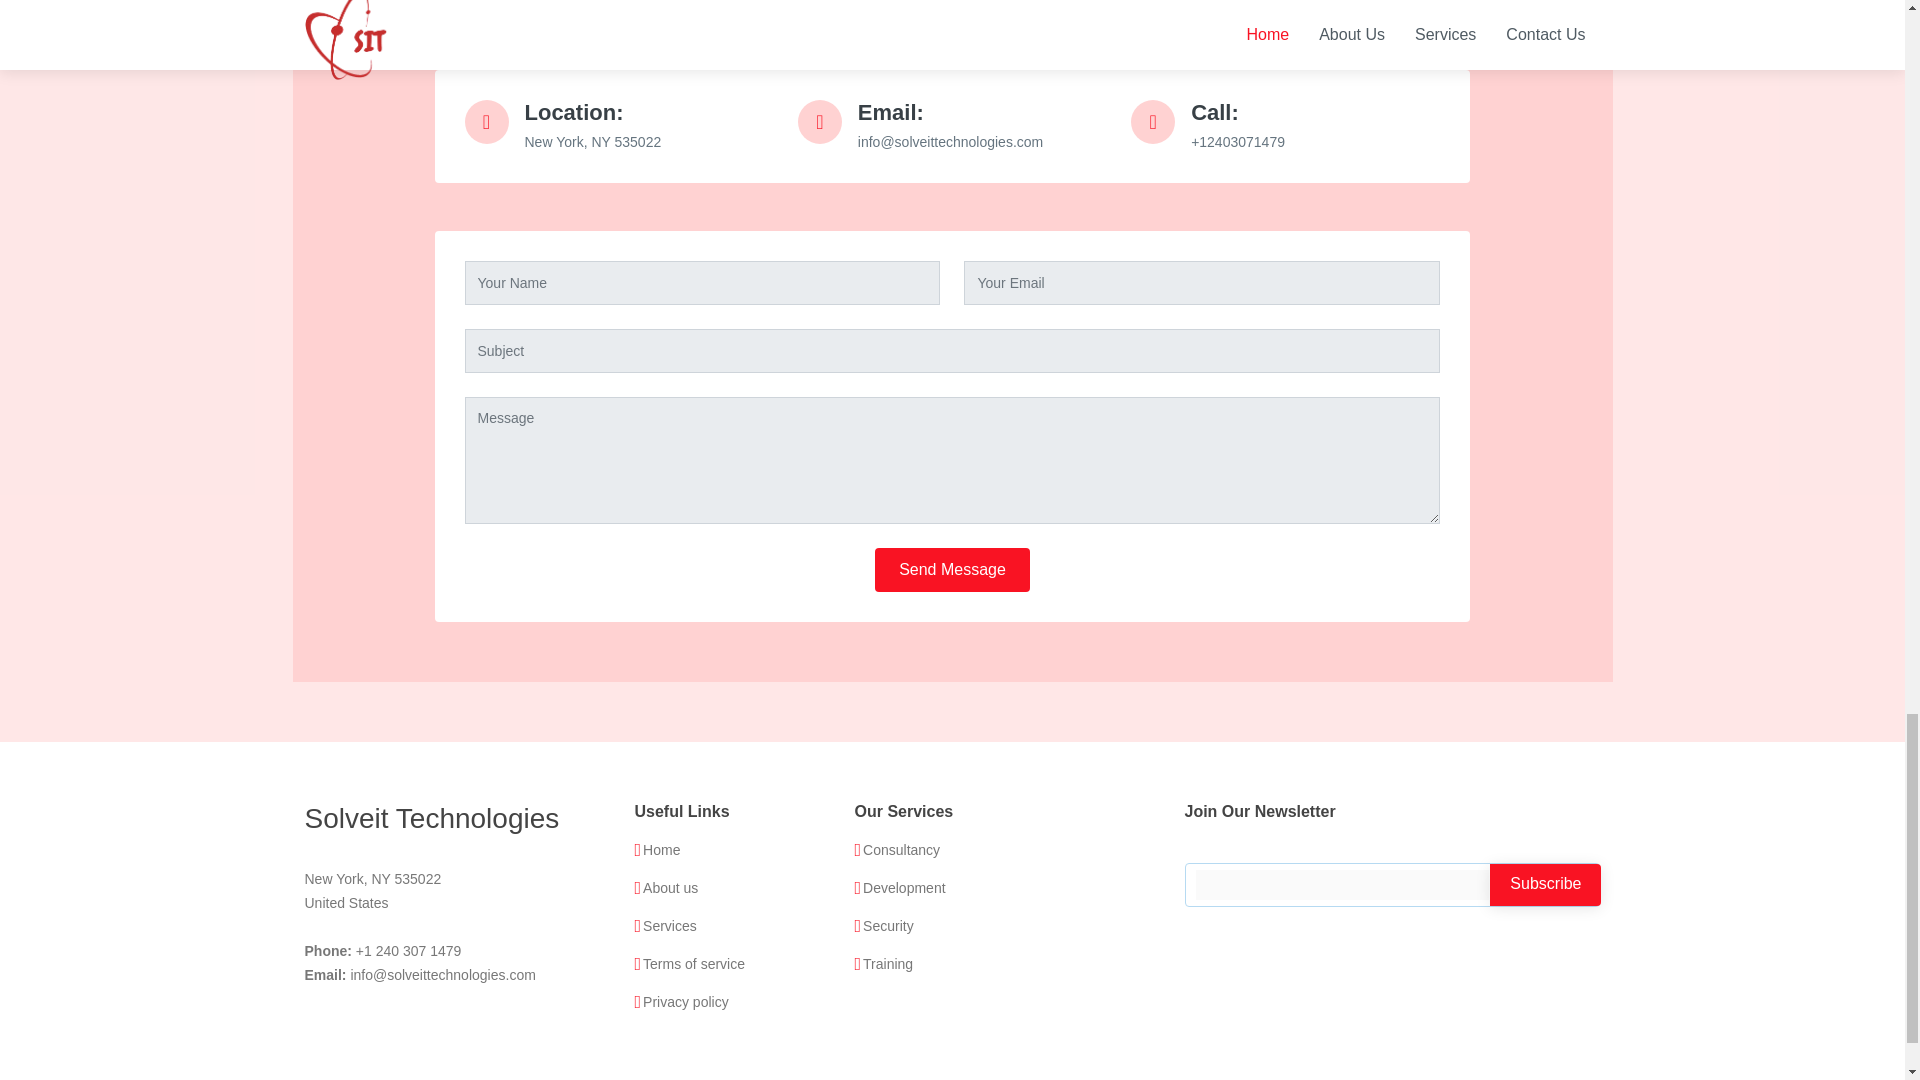 This screenshot has height=1080, width=1920. Describe the element at coordinates (901, 850) in the screenshot. I see `Consultancy` at that location.